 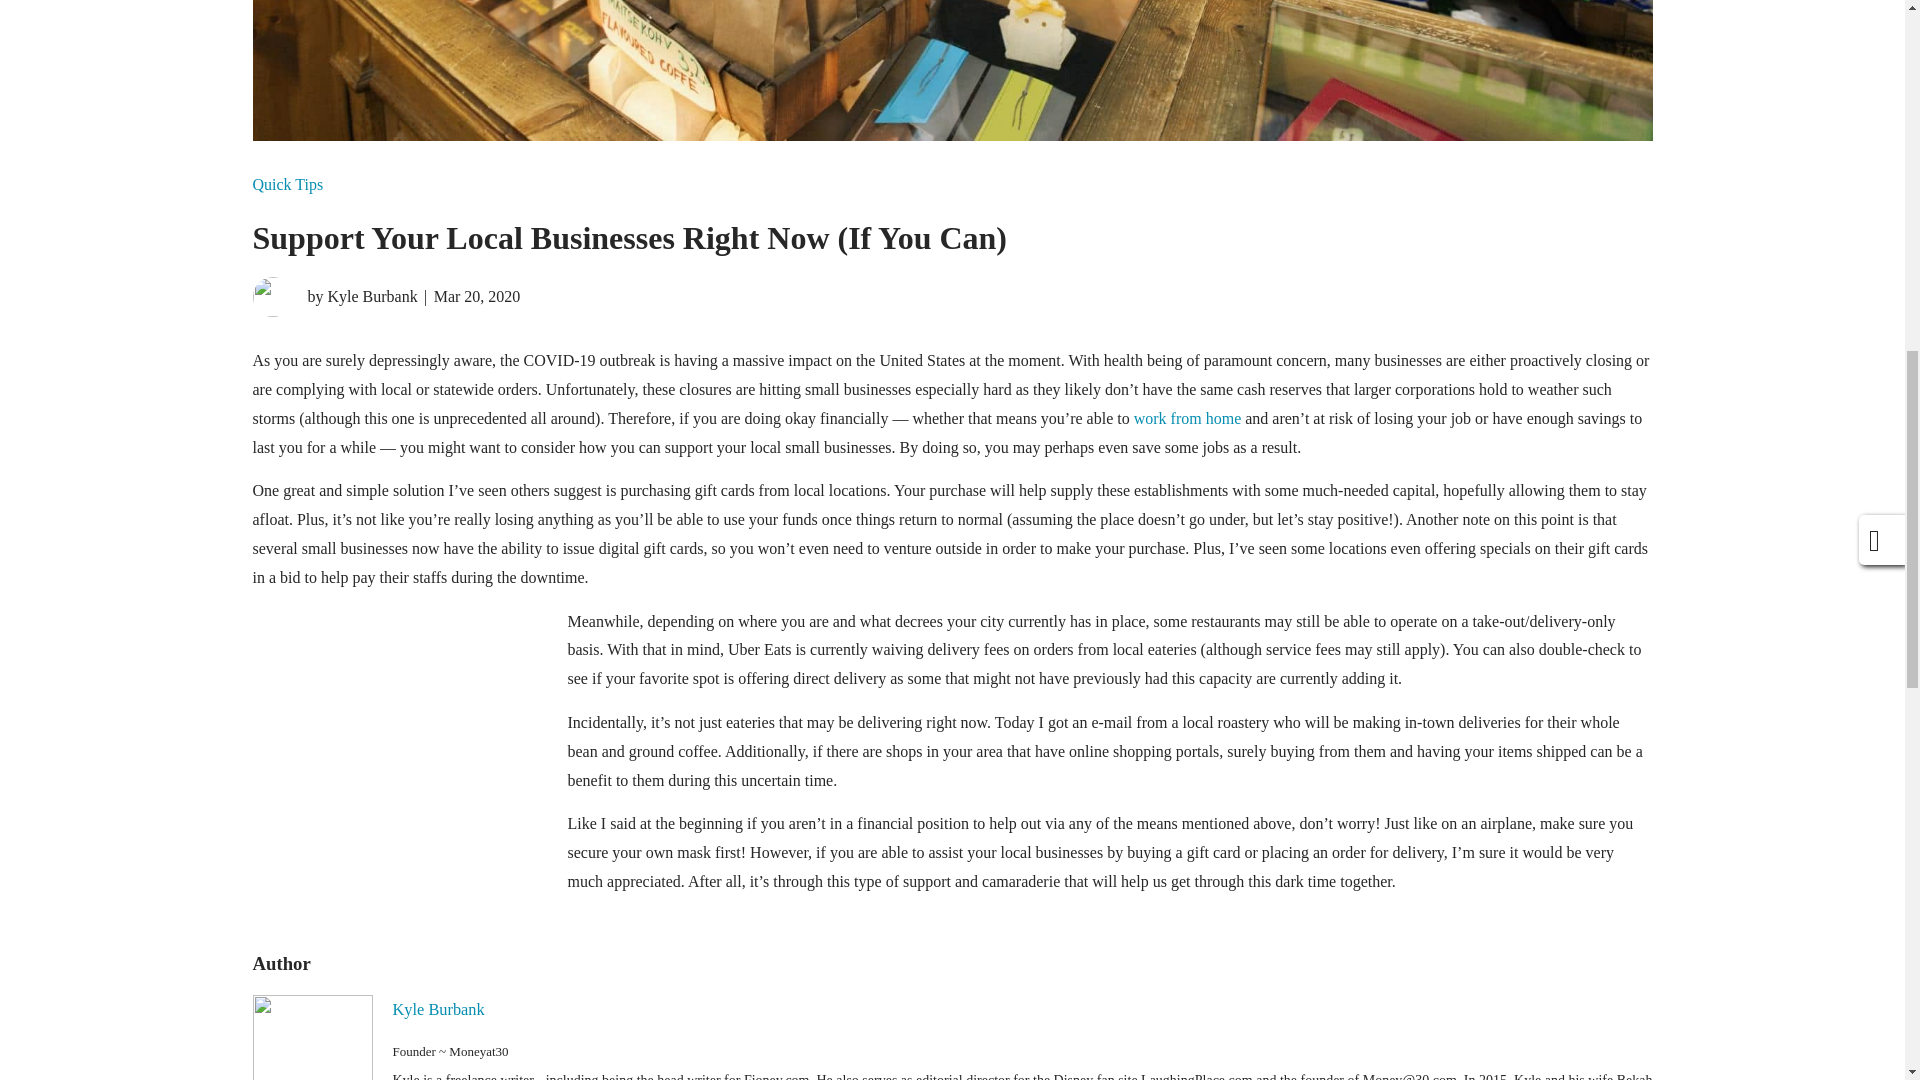 I want to click on Kyle Burbank, so click(x=437, y=1010).